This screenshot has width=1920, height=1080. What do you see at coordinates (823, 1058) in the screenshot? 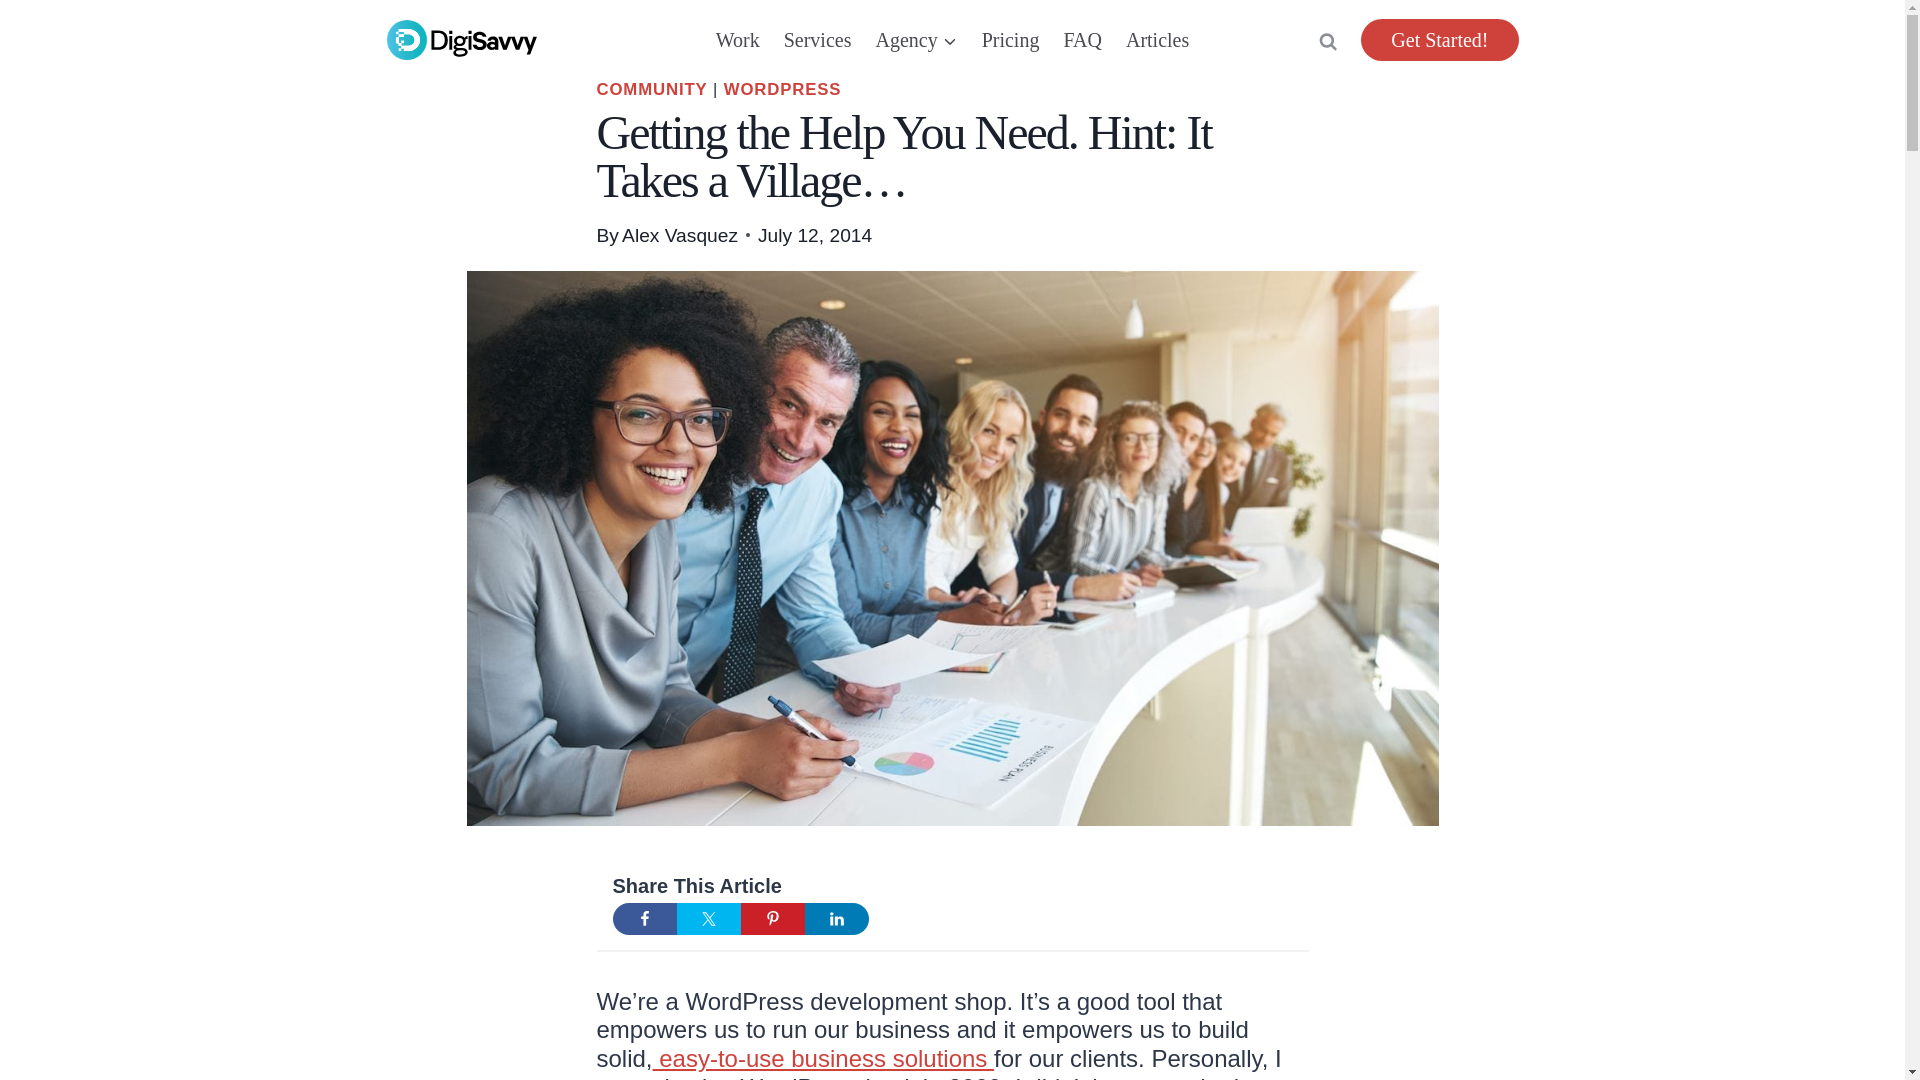
I see `WordPress for Business` at bounding box center [823, 1058].